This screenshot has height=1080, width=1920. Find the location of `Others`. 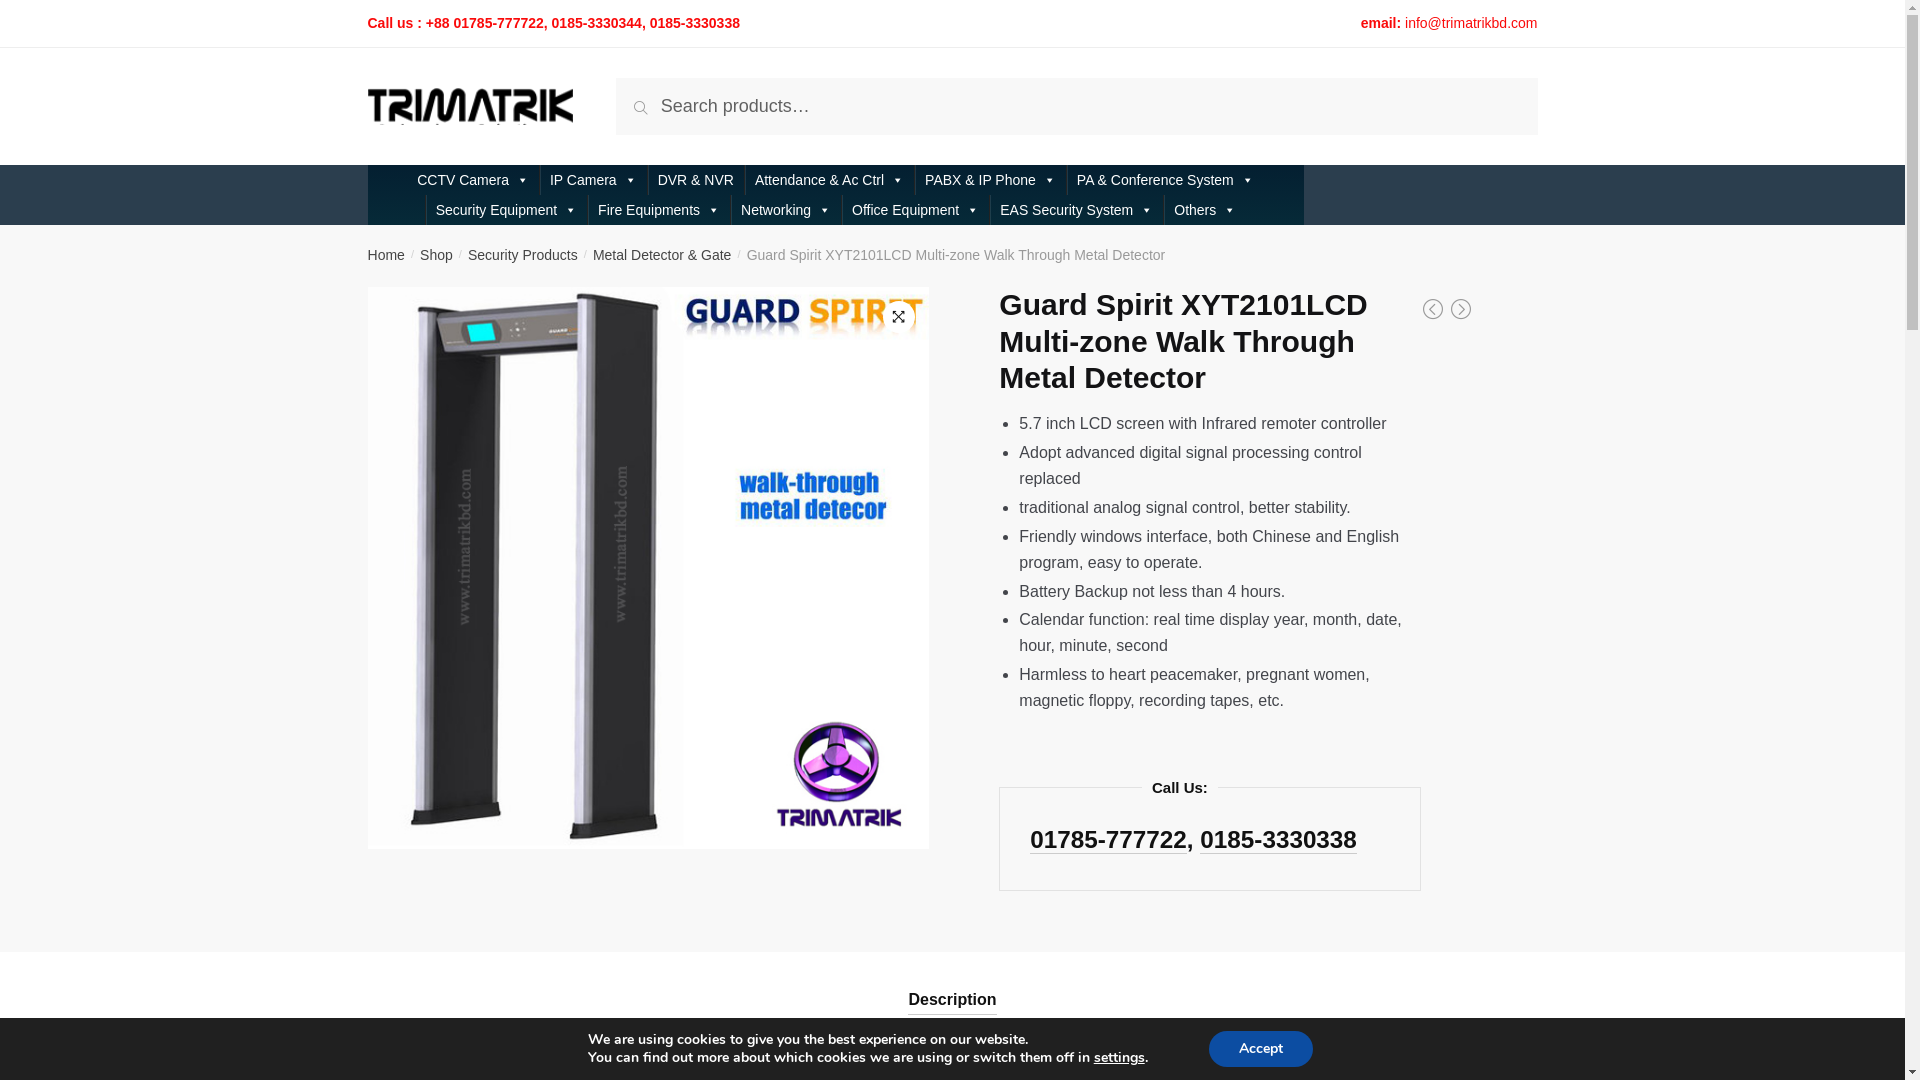

Others is located at coordinates (1205, 210).